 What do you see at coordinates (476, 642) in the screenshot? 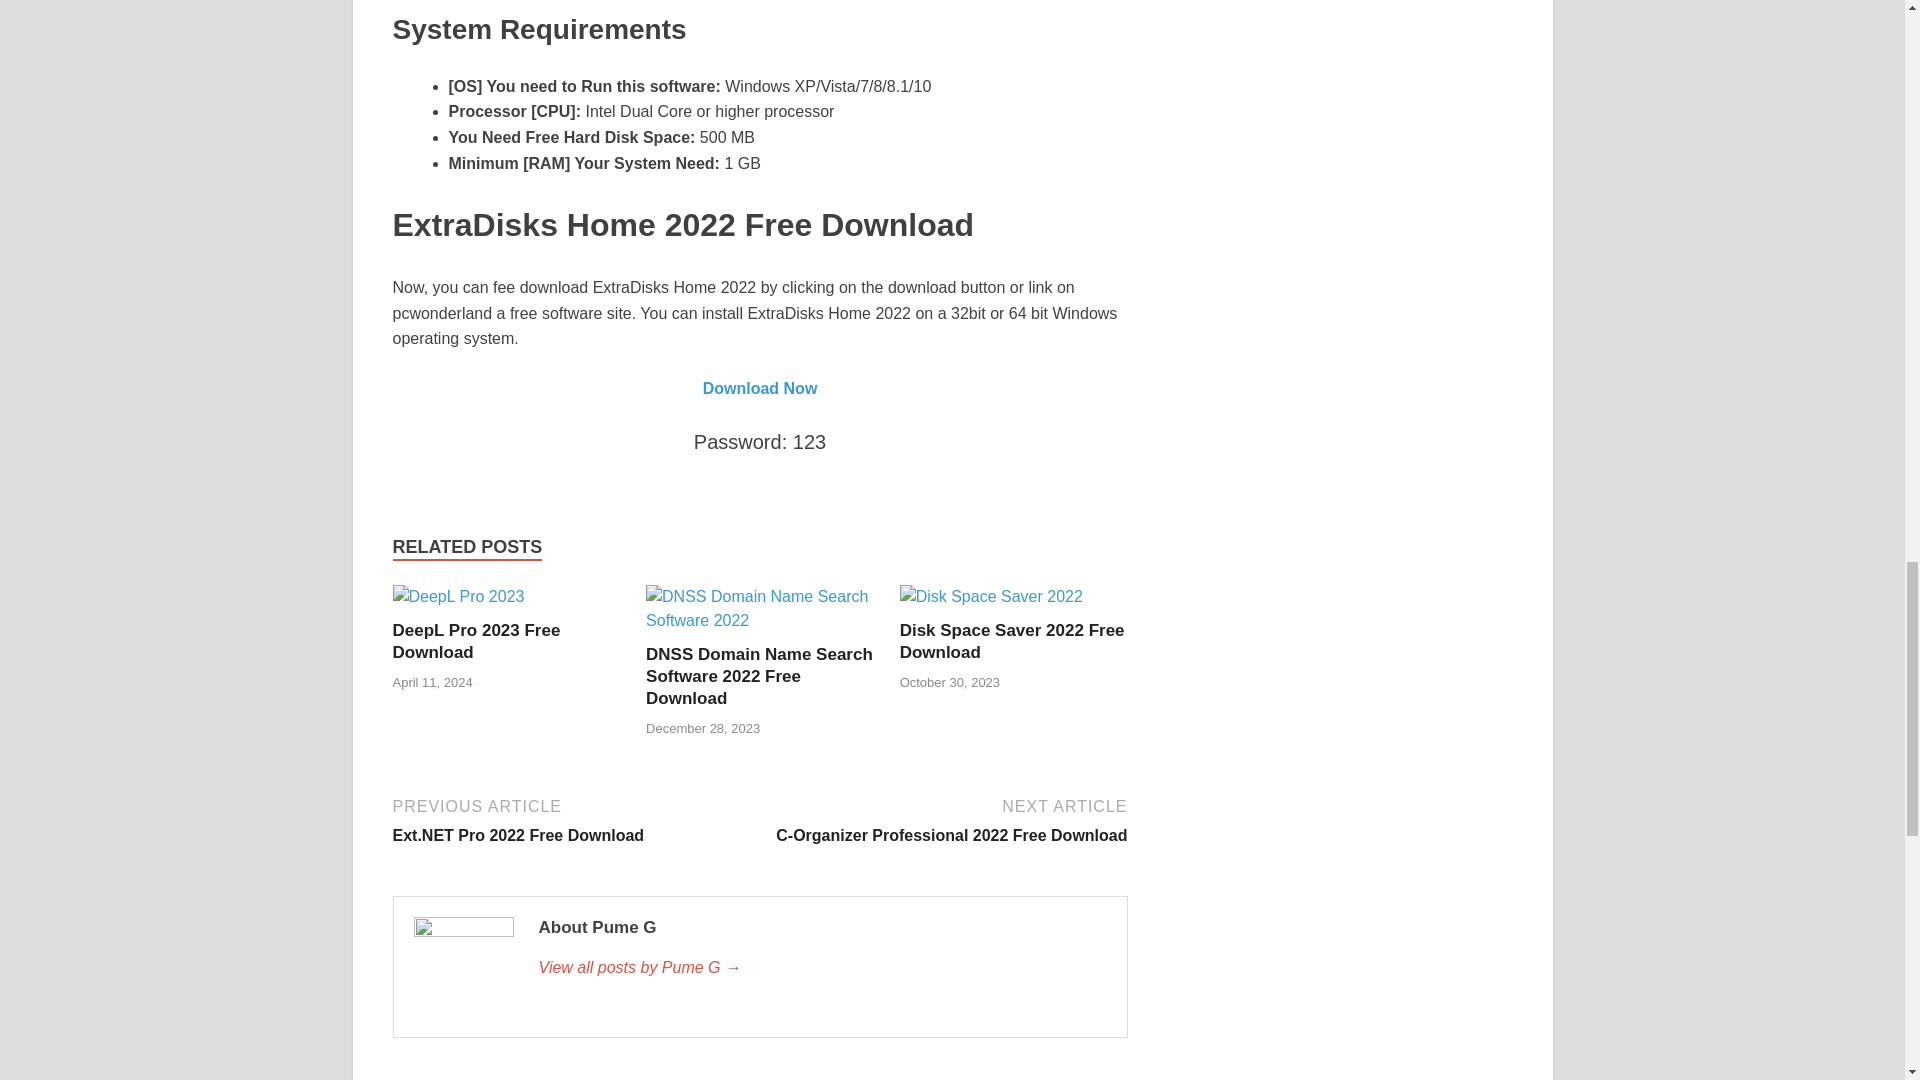
I see `Download Now` at bounding box center [476, 642].